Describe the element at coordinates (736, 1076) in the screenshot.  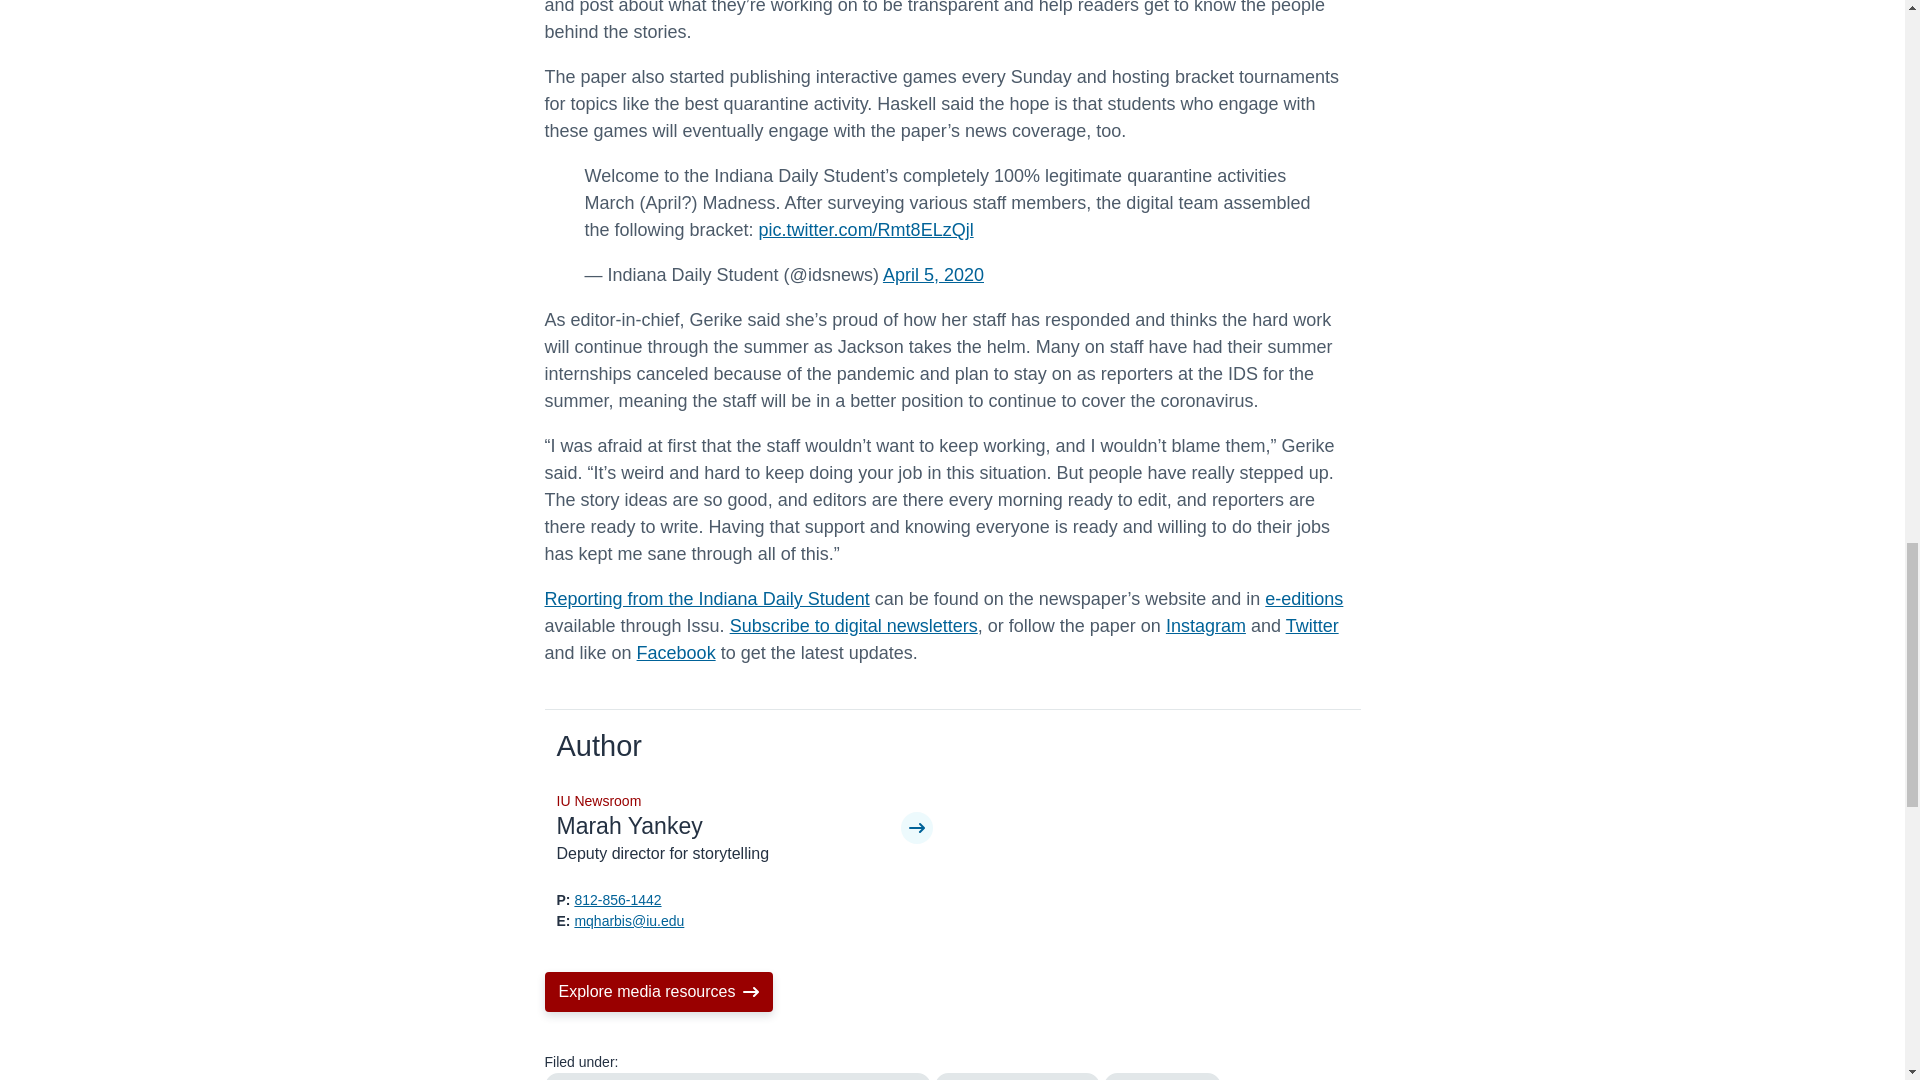
I see `Bicentennial Priority: A Commitment to Student Success` at that location.